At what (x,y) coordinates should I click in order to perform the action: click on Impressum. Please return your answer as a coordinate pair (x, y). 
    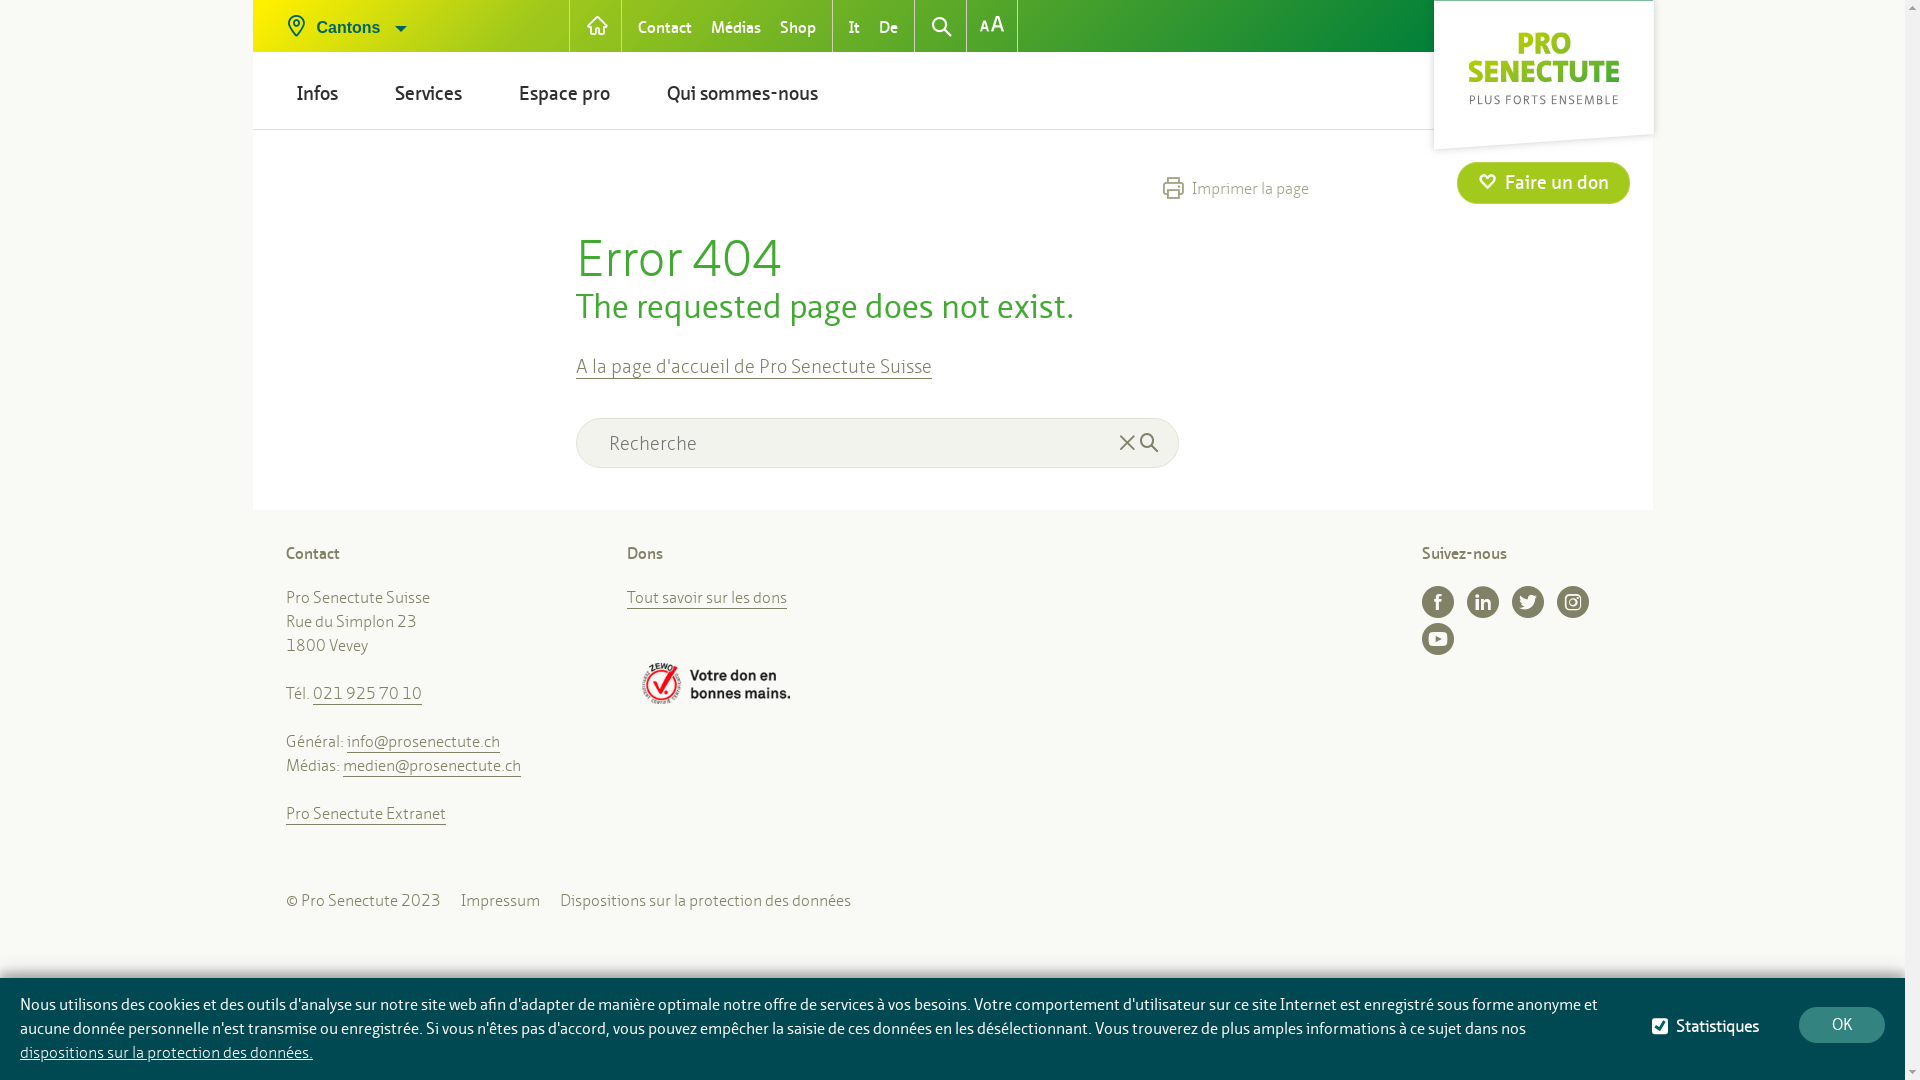
    Looking at the image, I should click on (500, 900).